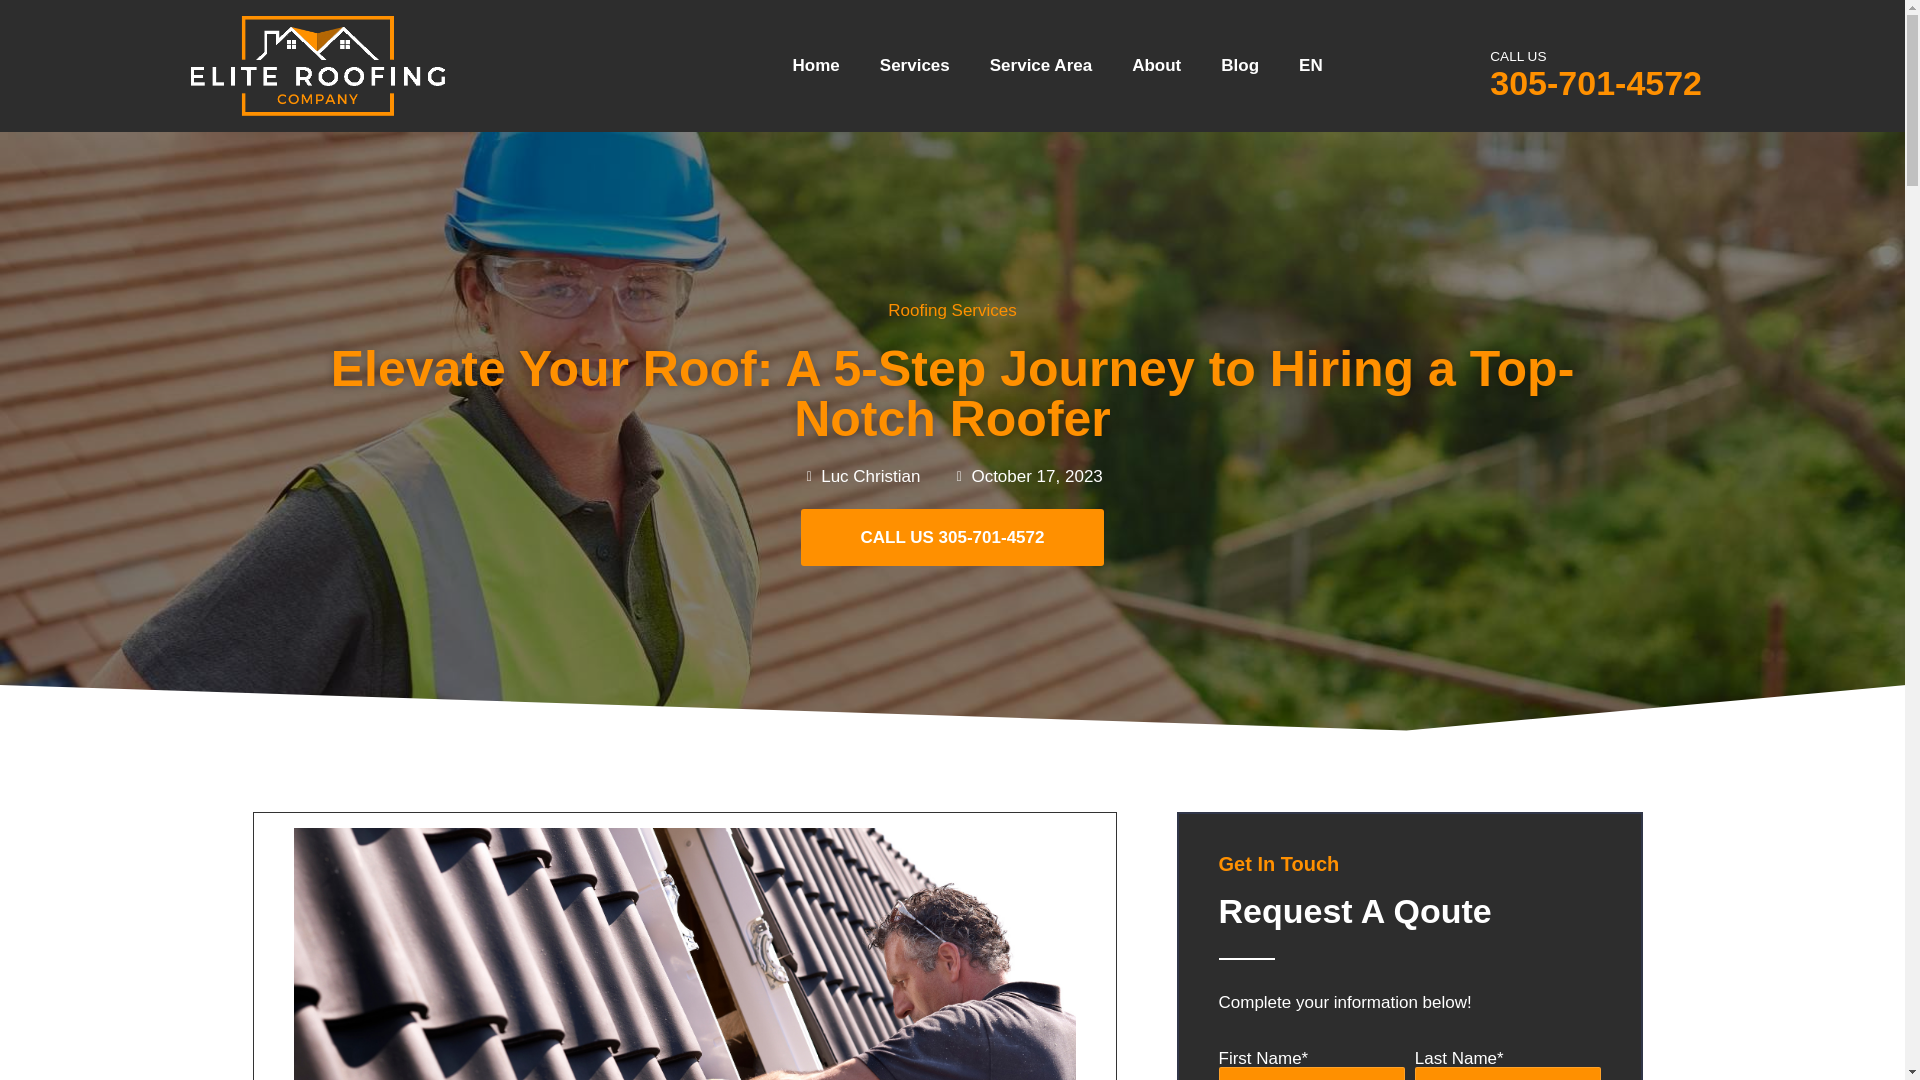 The width and height of the screenshot is (1920, 1080). Describe the element at coordinates (1156, 66) in the screenshot. I see `About` at that location.